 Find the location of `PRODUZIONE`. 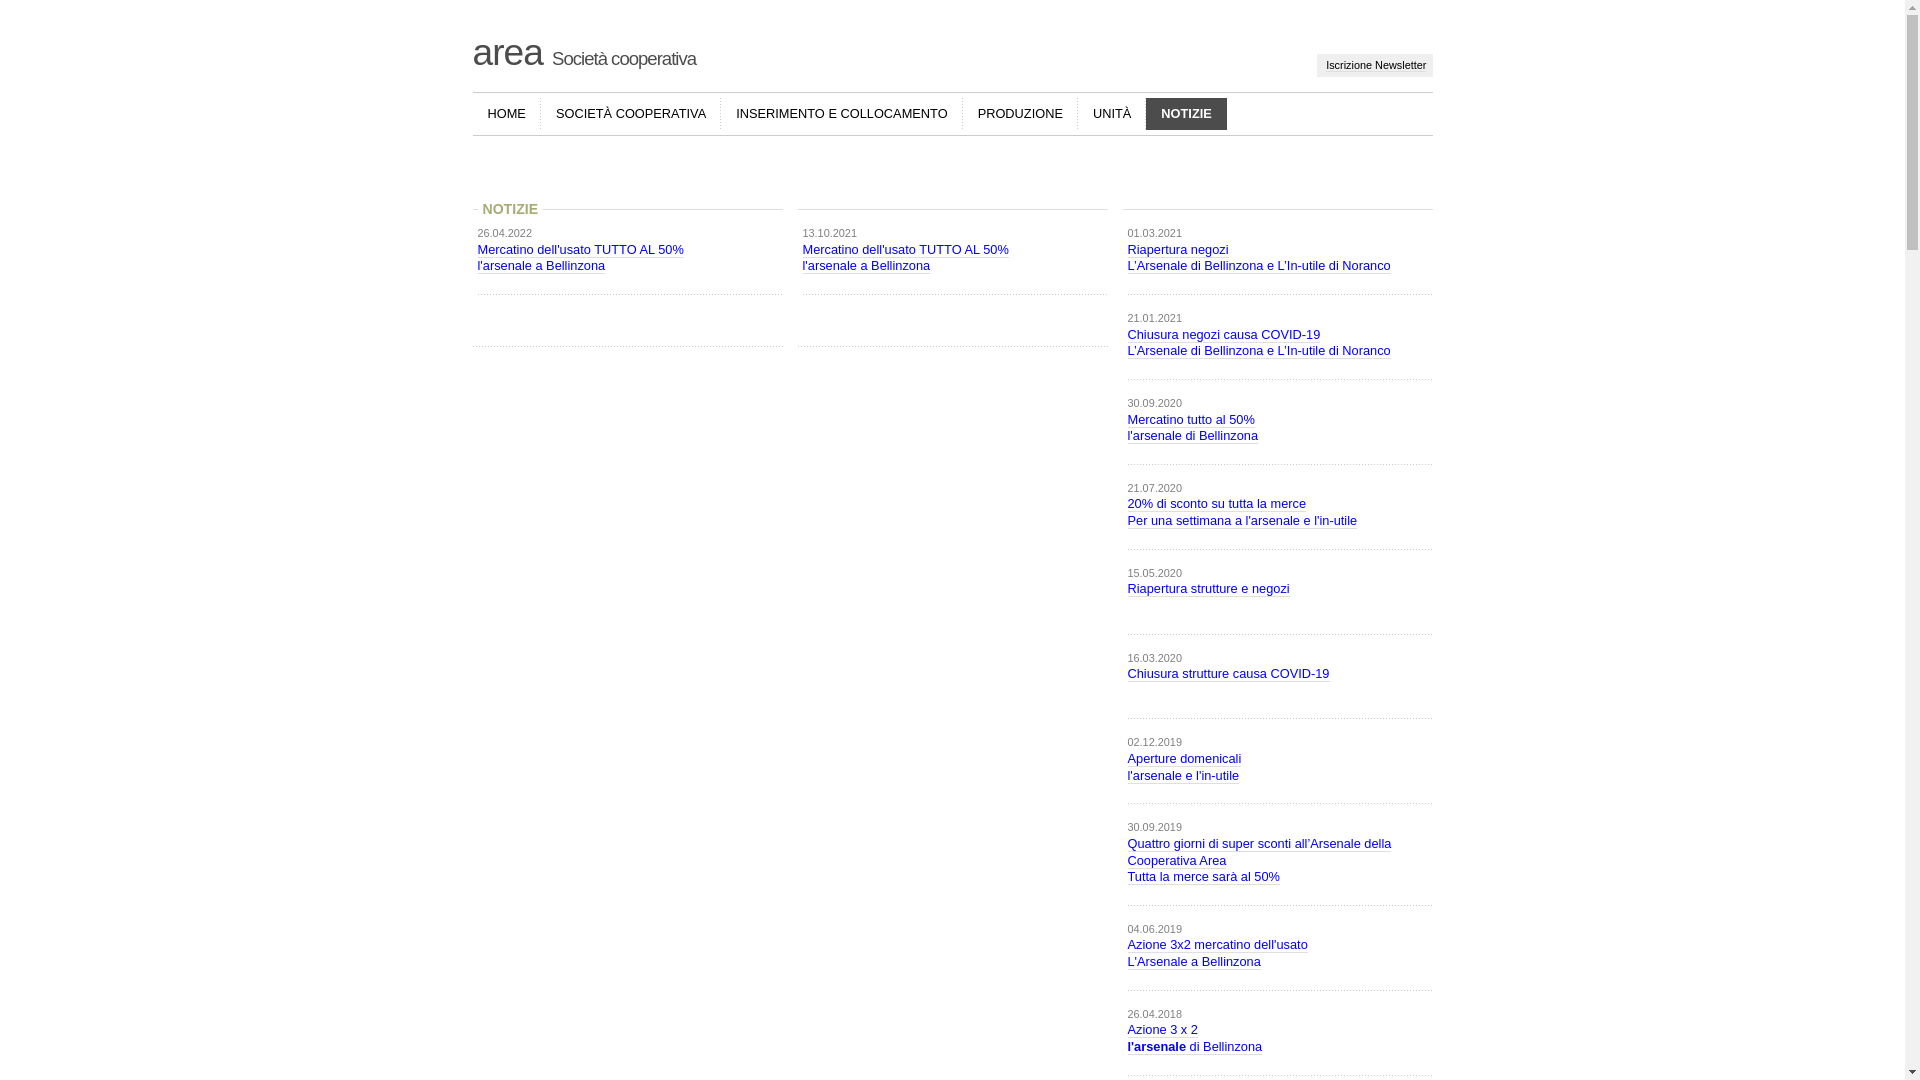

PRODUZIONE is located at coordinates (1020, 114).